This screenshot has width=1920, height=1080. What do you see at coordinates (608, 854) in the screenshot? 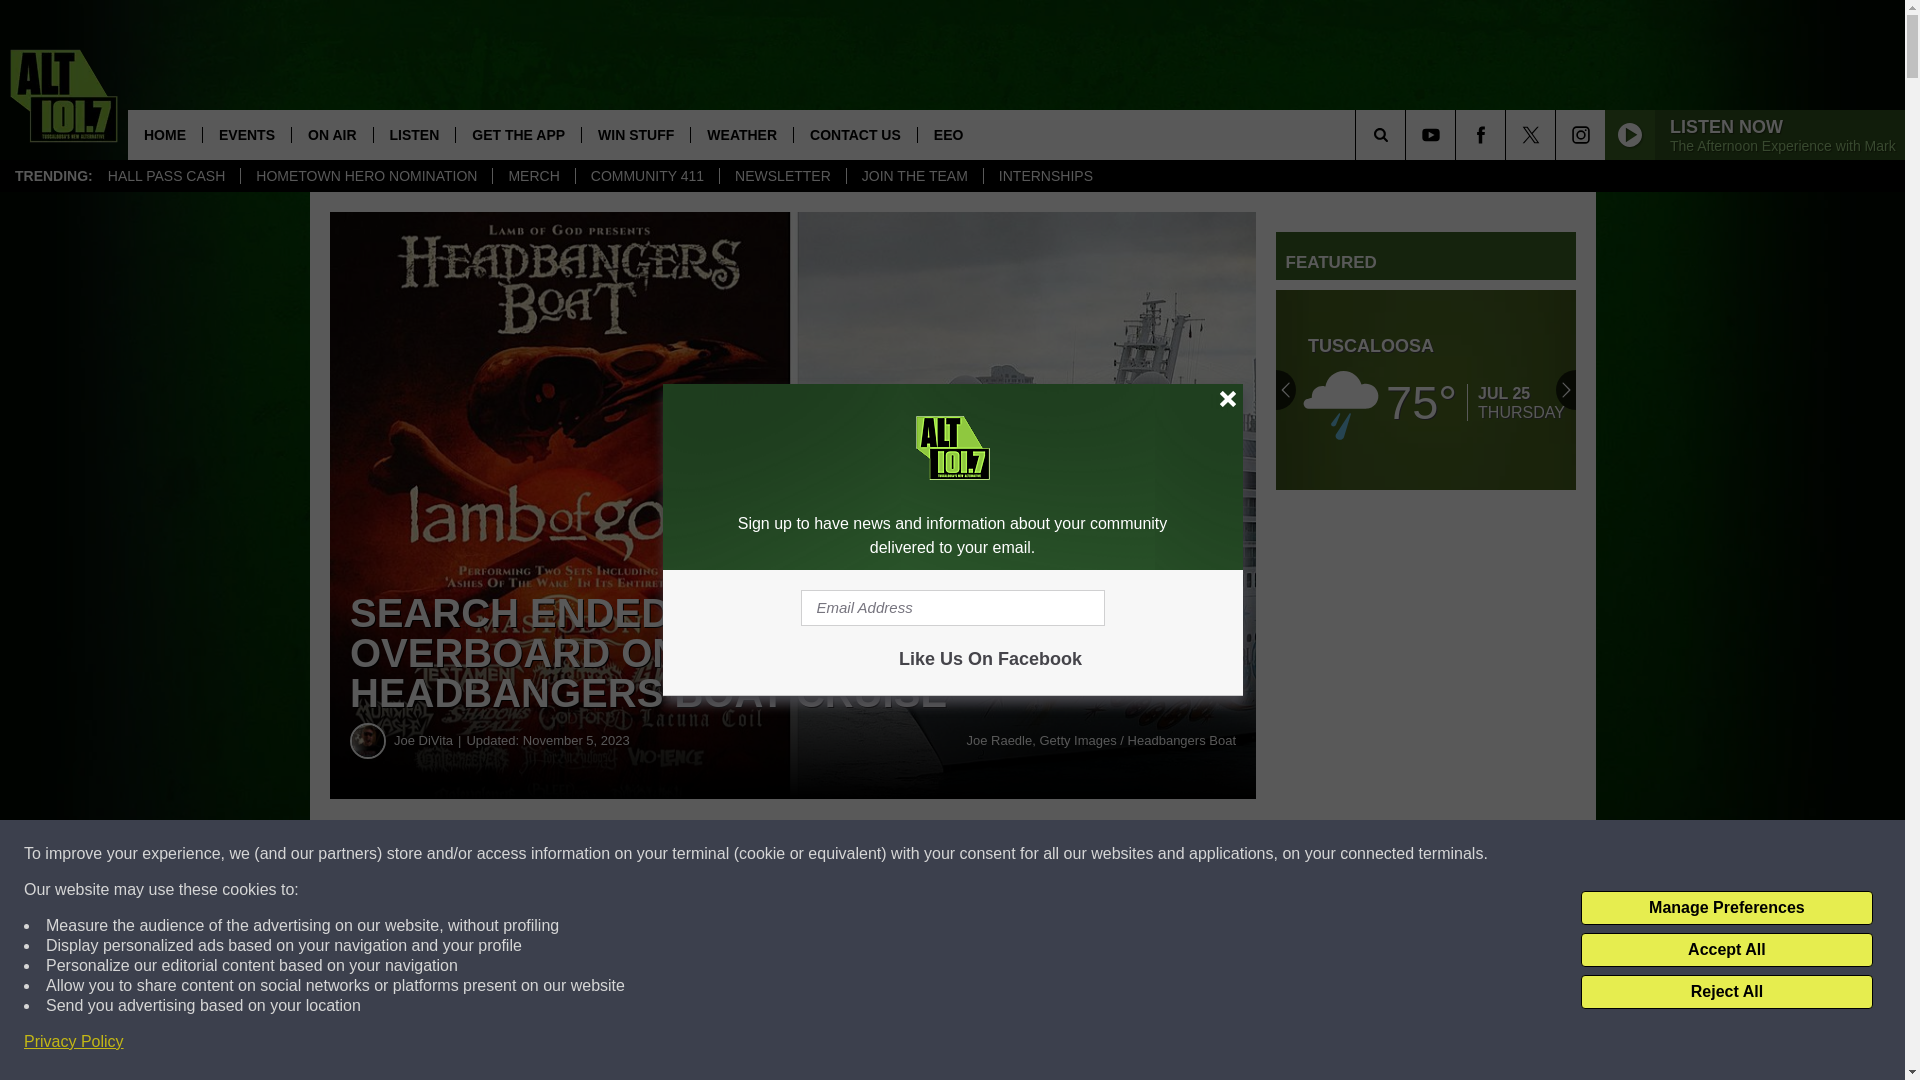
I see `SHARE` at bounding box center [608, 854].